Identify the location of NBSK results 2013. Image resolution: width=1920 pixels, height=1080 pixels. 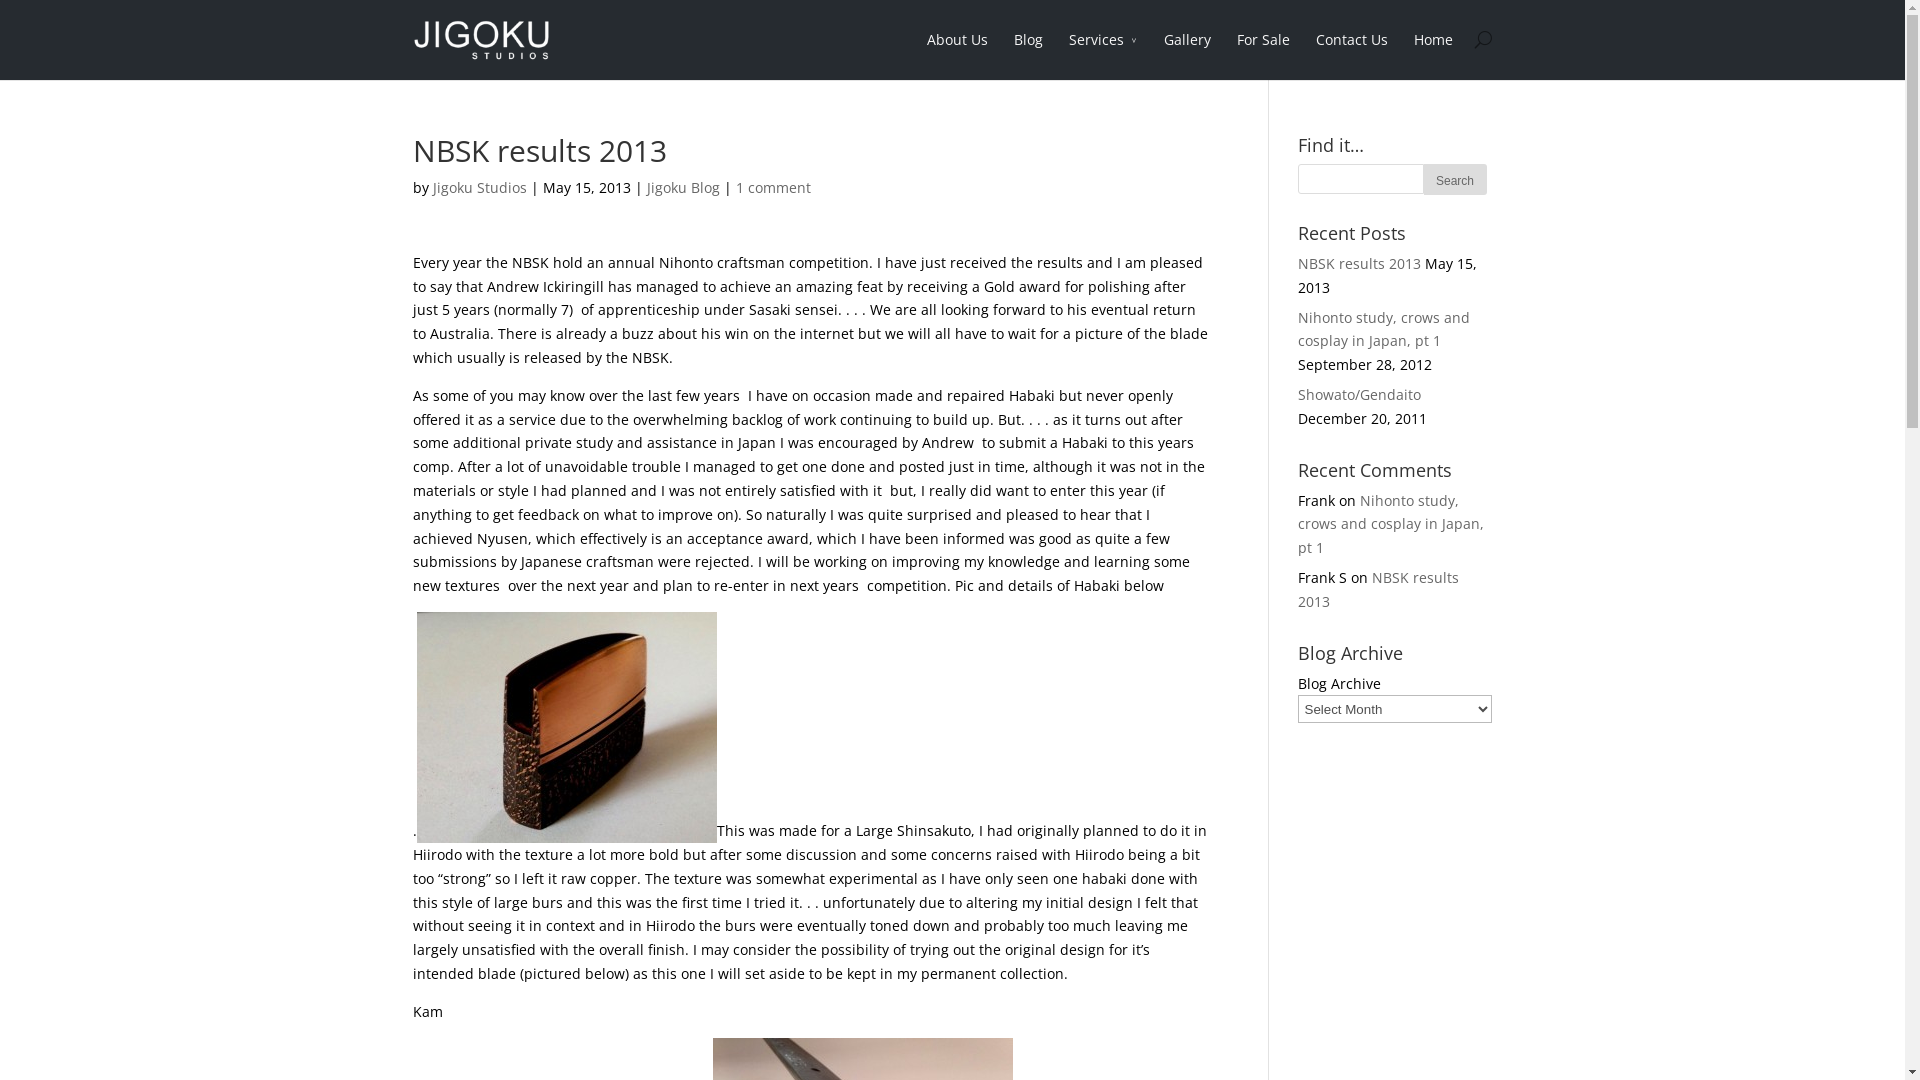
(1360, 264).